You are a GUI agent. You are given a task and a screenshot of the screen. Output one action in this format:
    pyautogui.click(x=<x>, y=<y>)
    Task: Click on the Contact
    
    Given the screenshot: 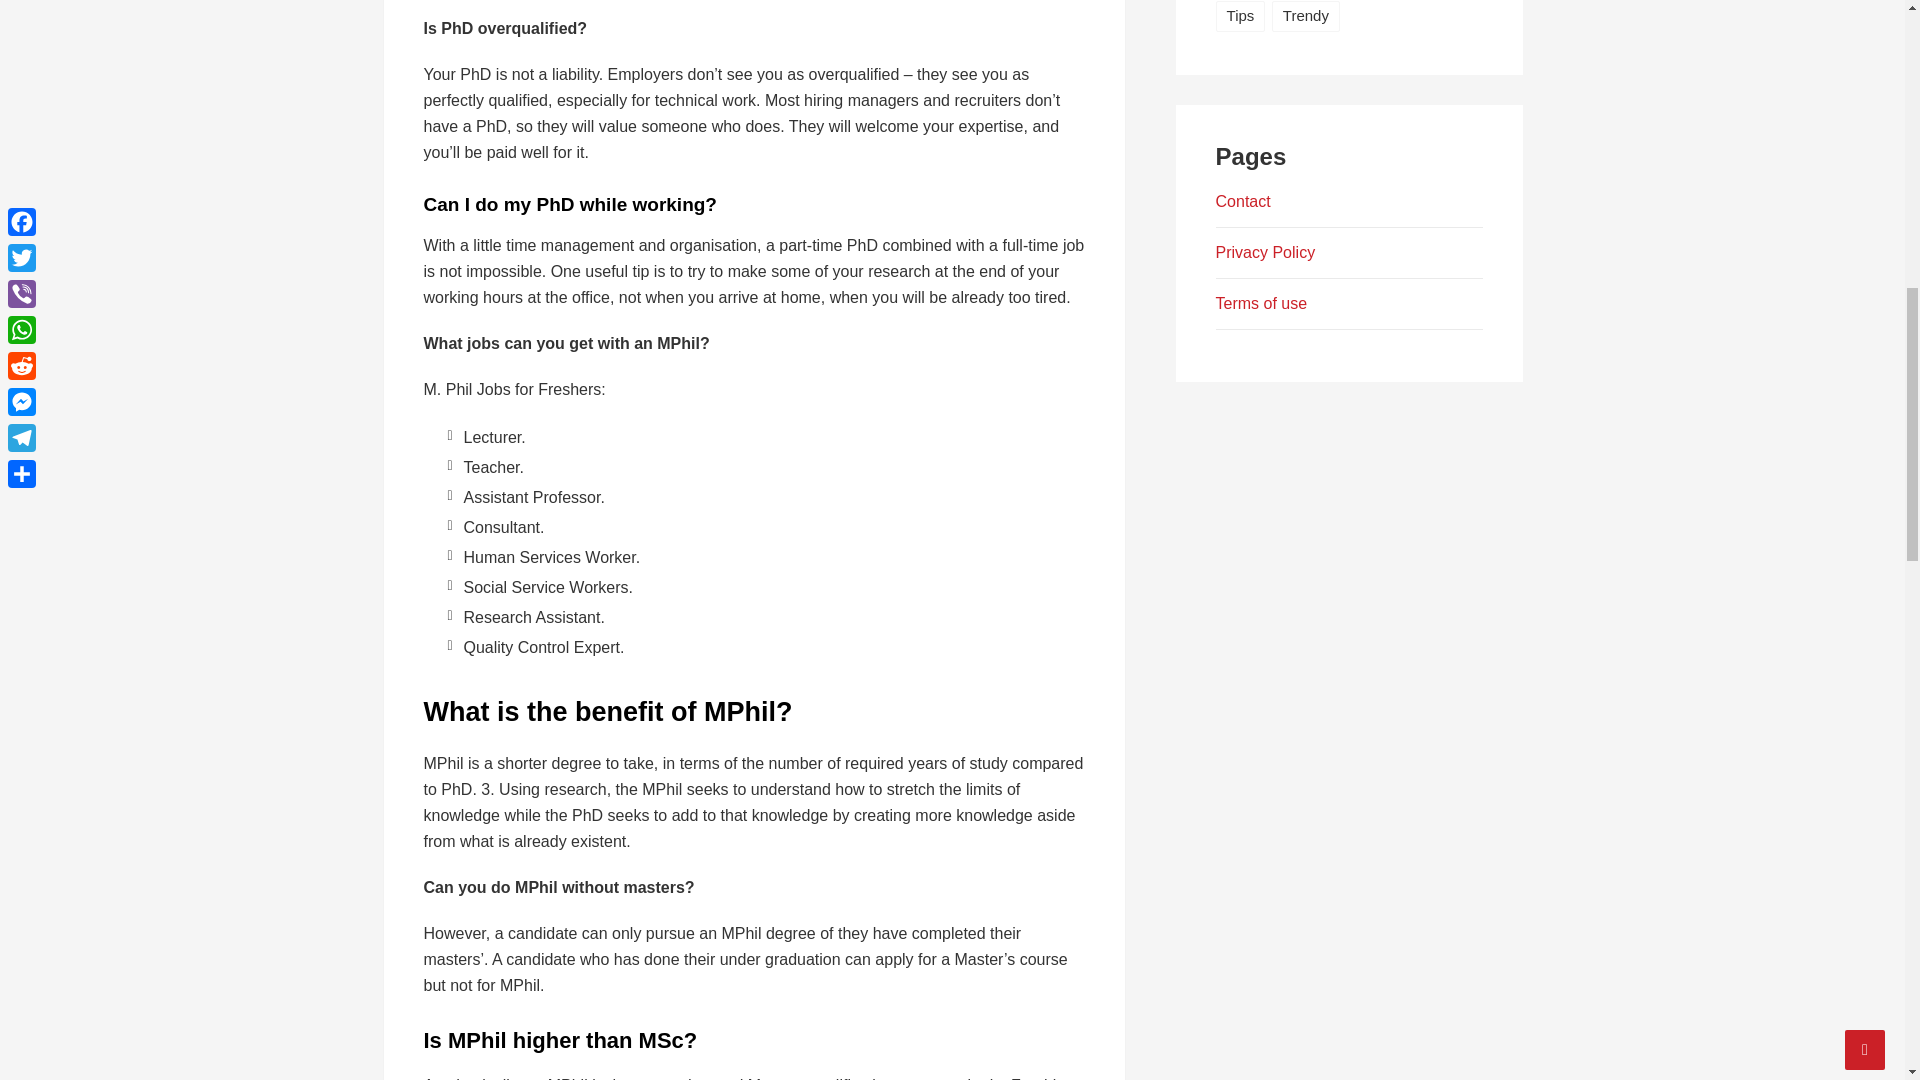 What is the action you would take?
    pyautogui.click(x=1243, y=201)
    